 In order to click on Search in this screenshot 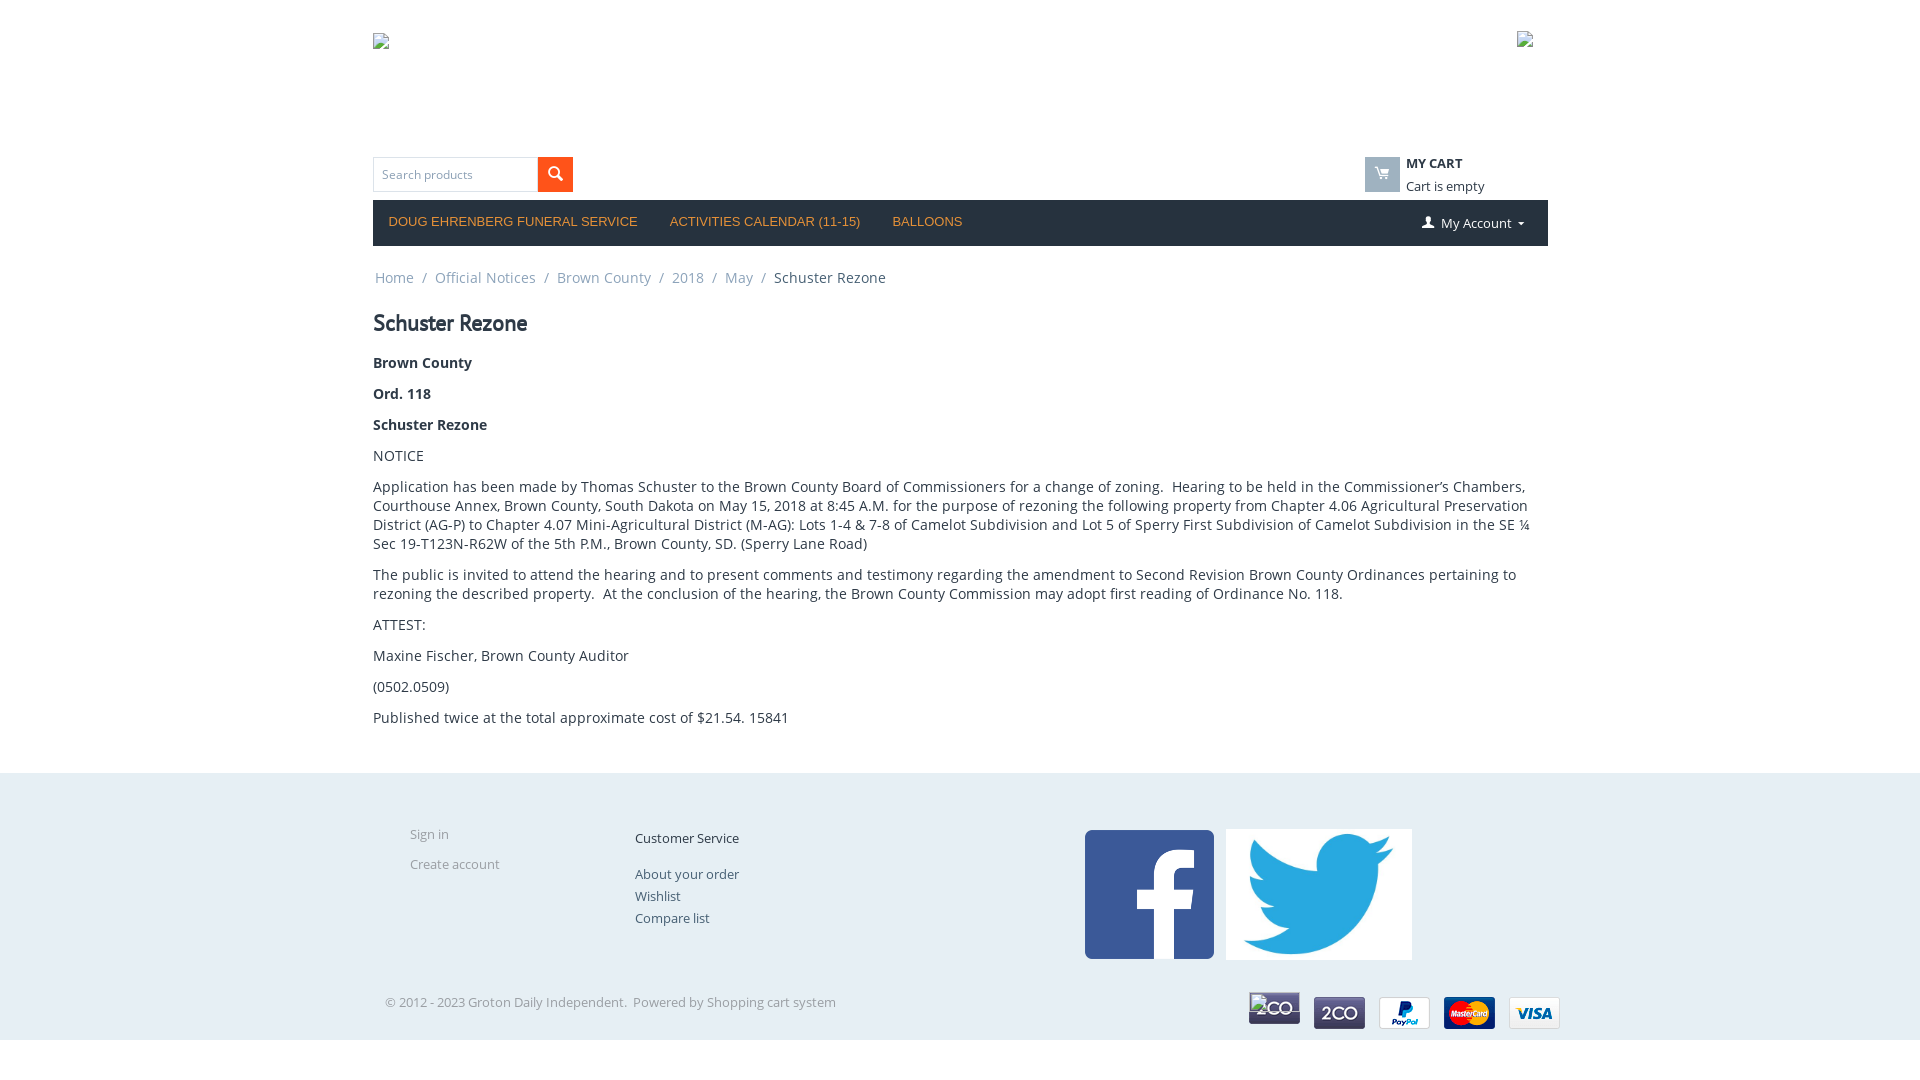, I will do `click(556, 174)`.